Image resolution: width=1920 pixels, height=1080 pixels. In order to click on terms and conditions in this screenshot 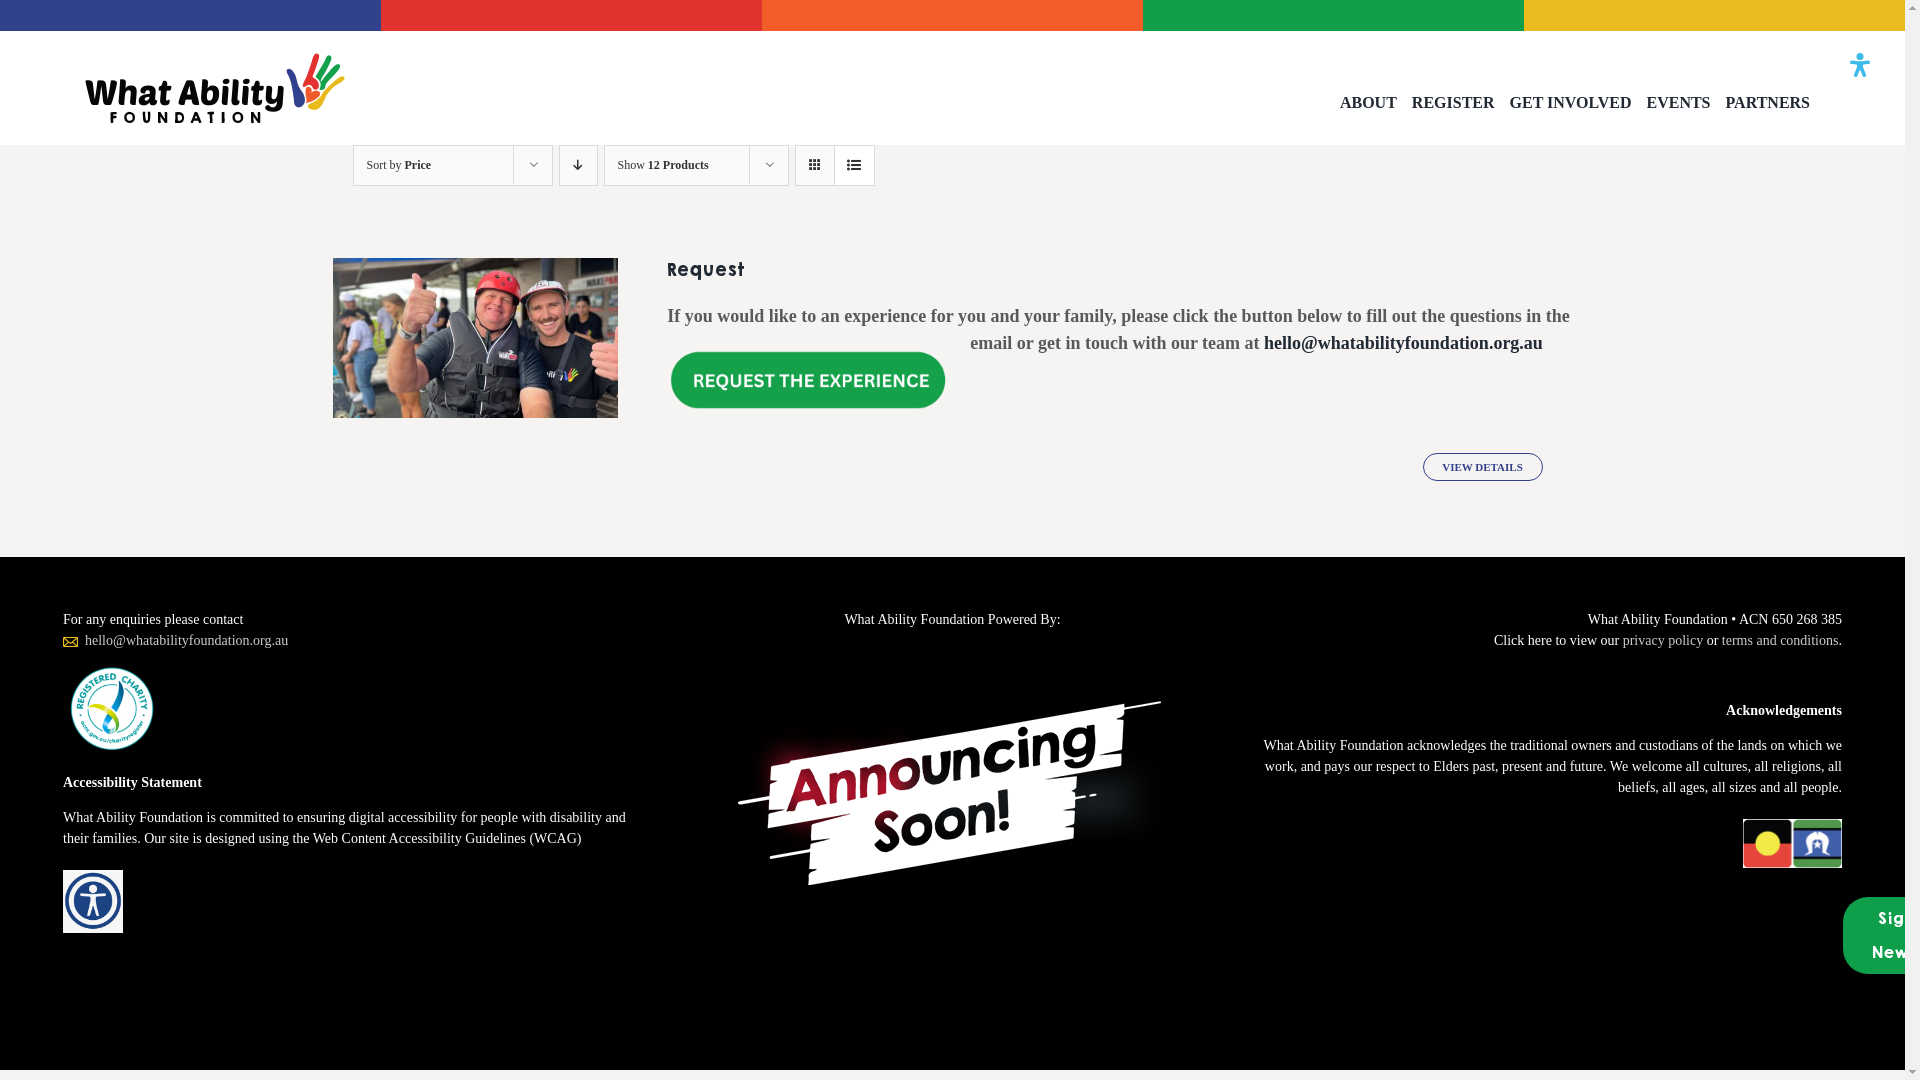, I will do `click(1780, 640)`.